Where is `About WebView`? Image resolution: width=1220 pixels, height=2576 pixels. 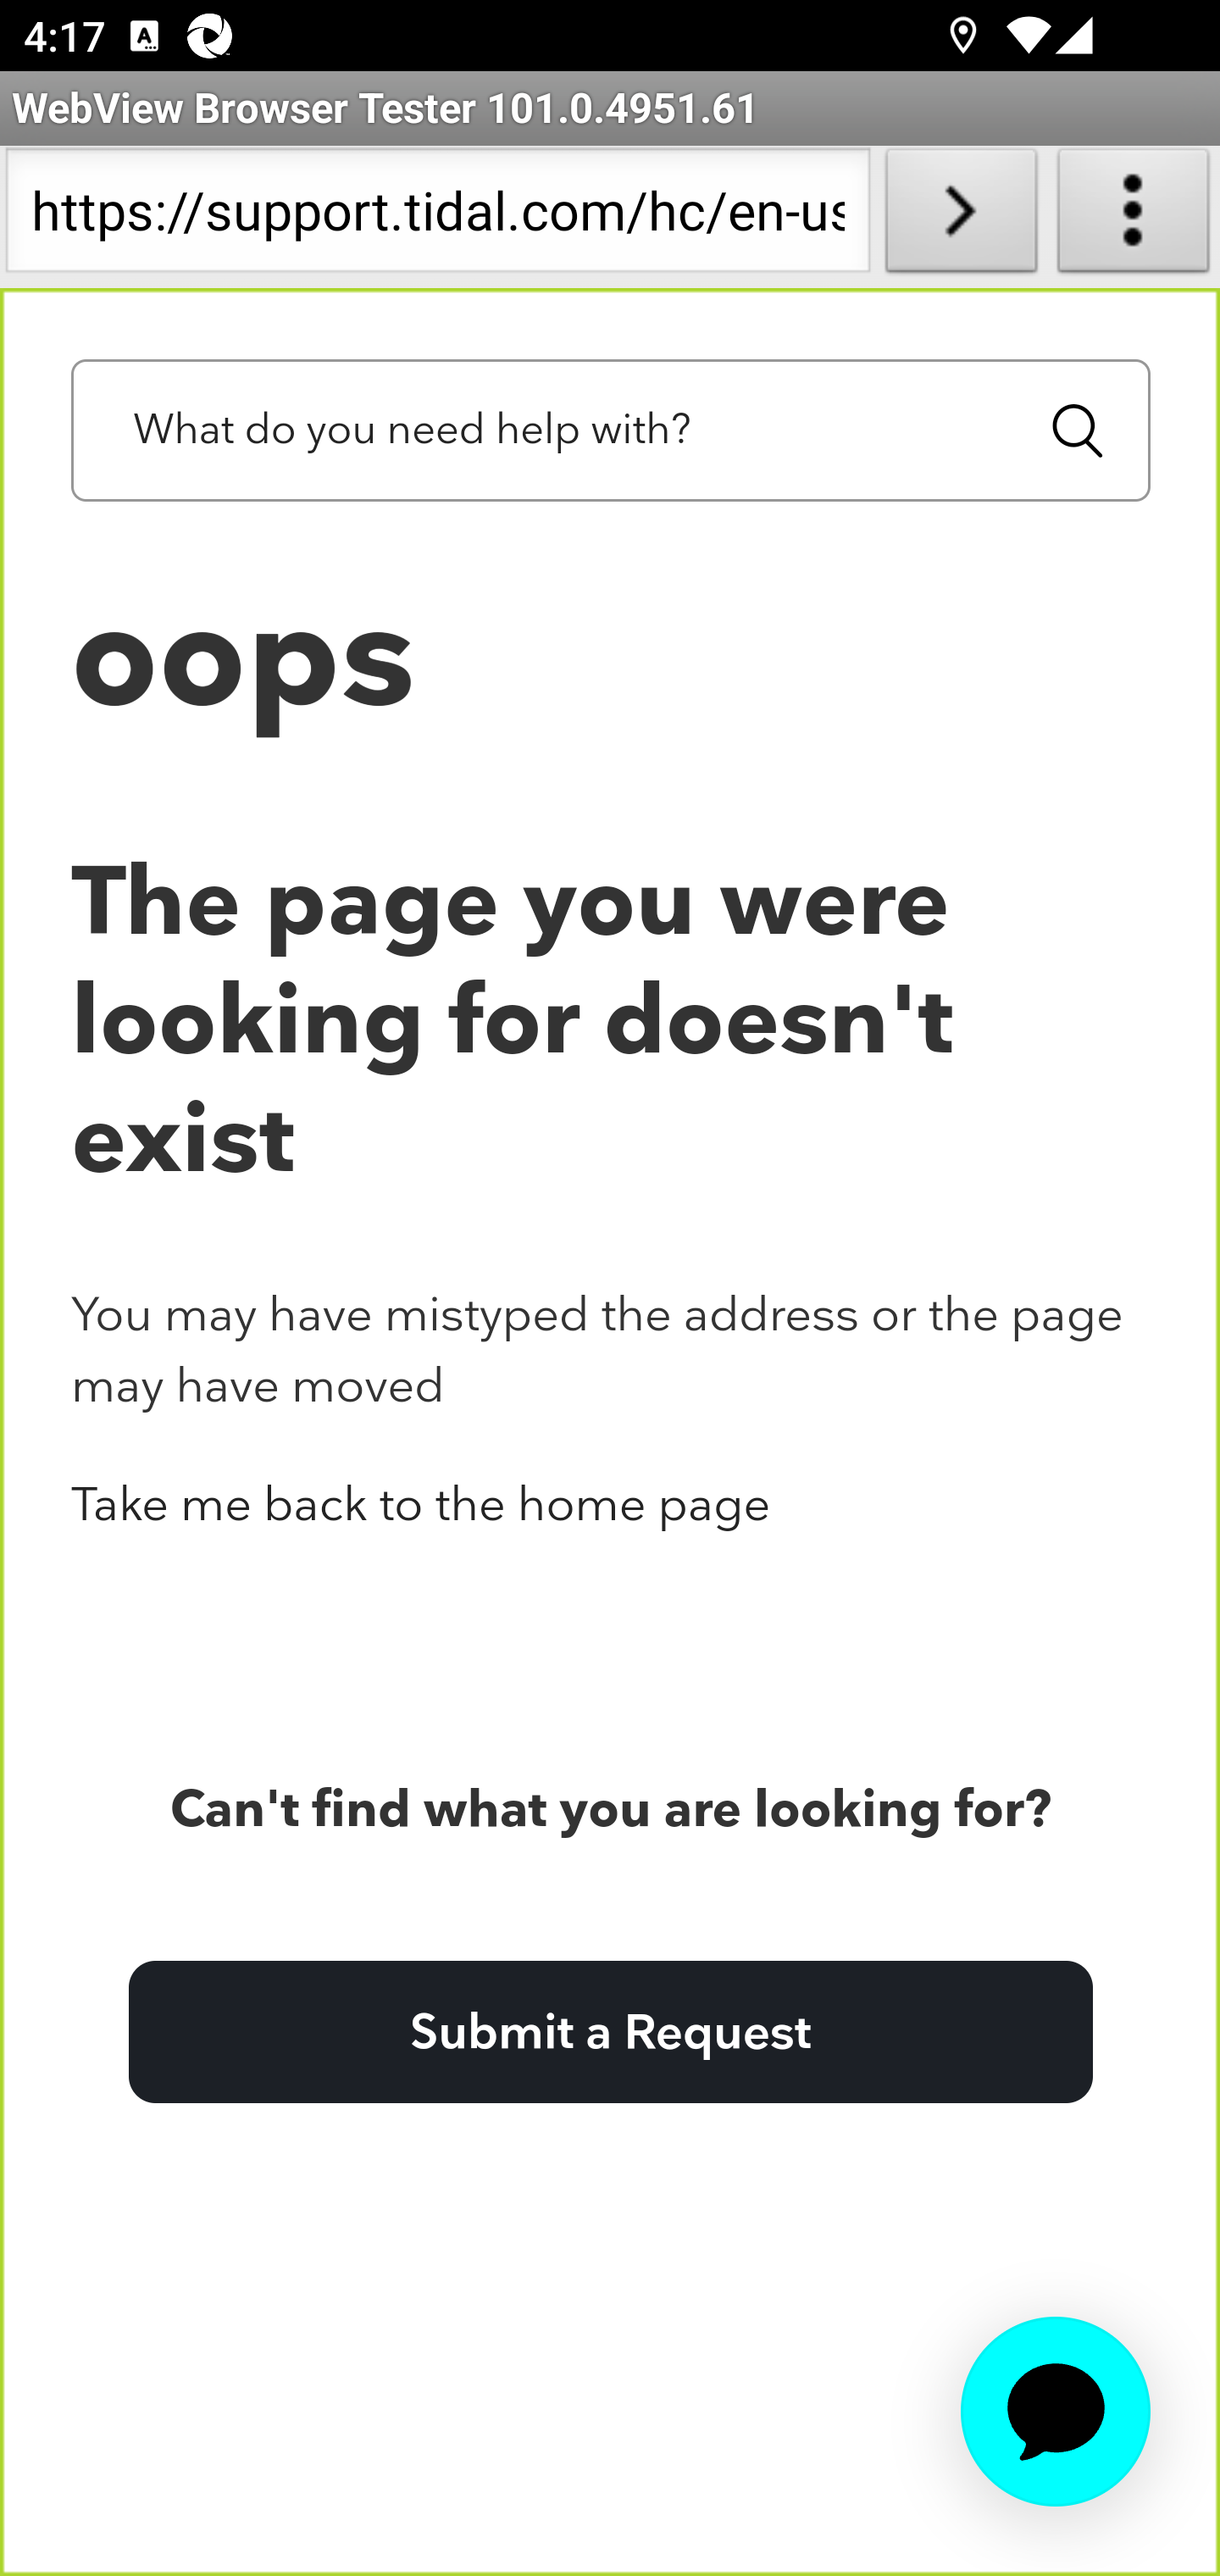
About WebView is located at coordinates (1134, 217).